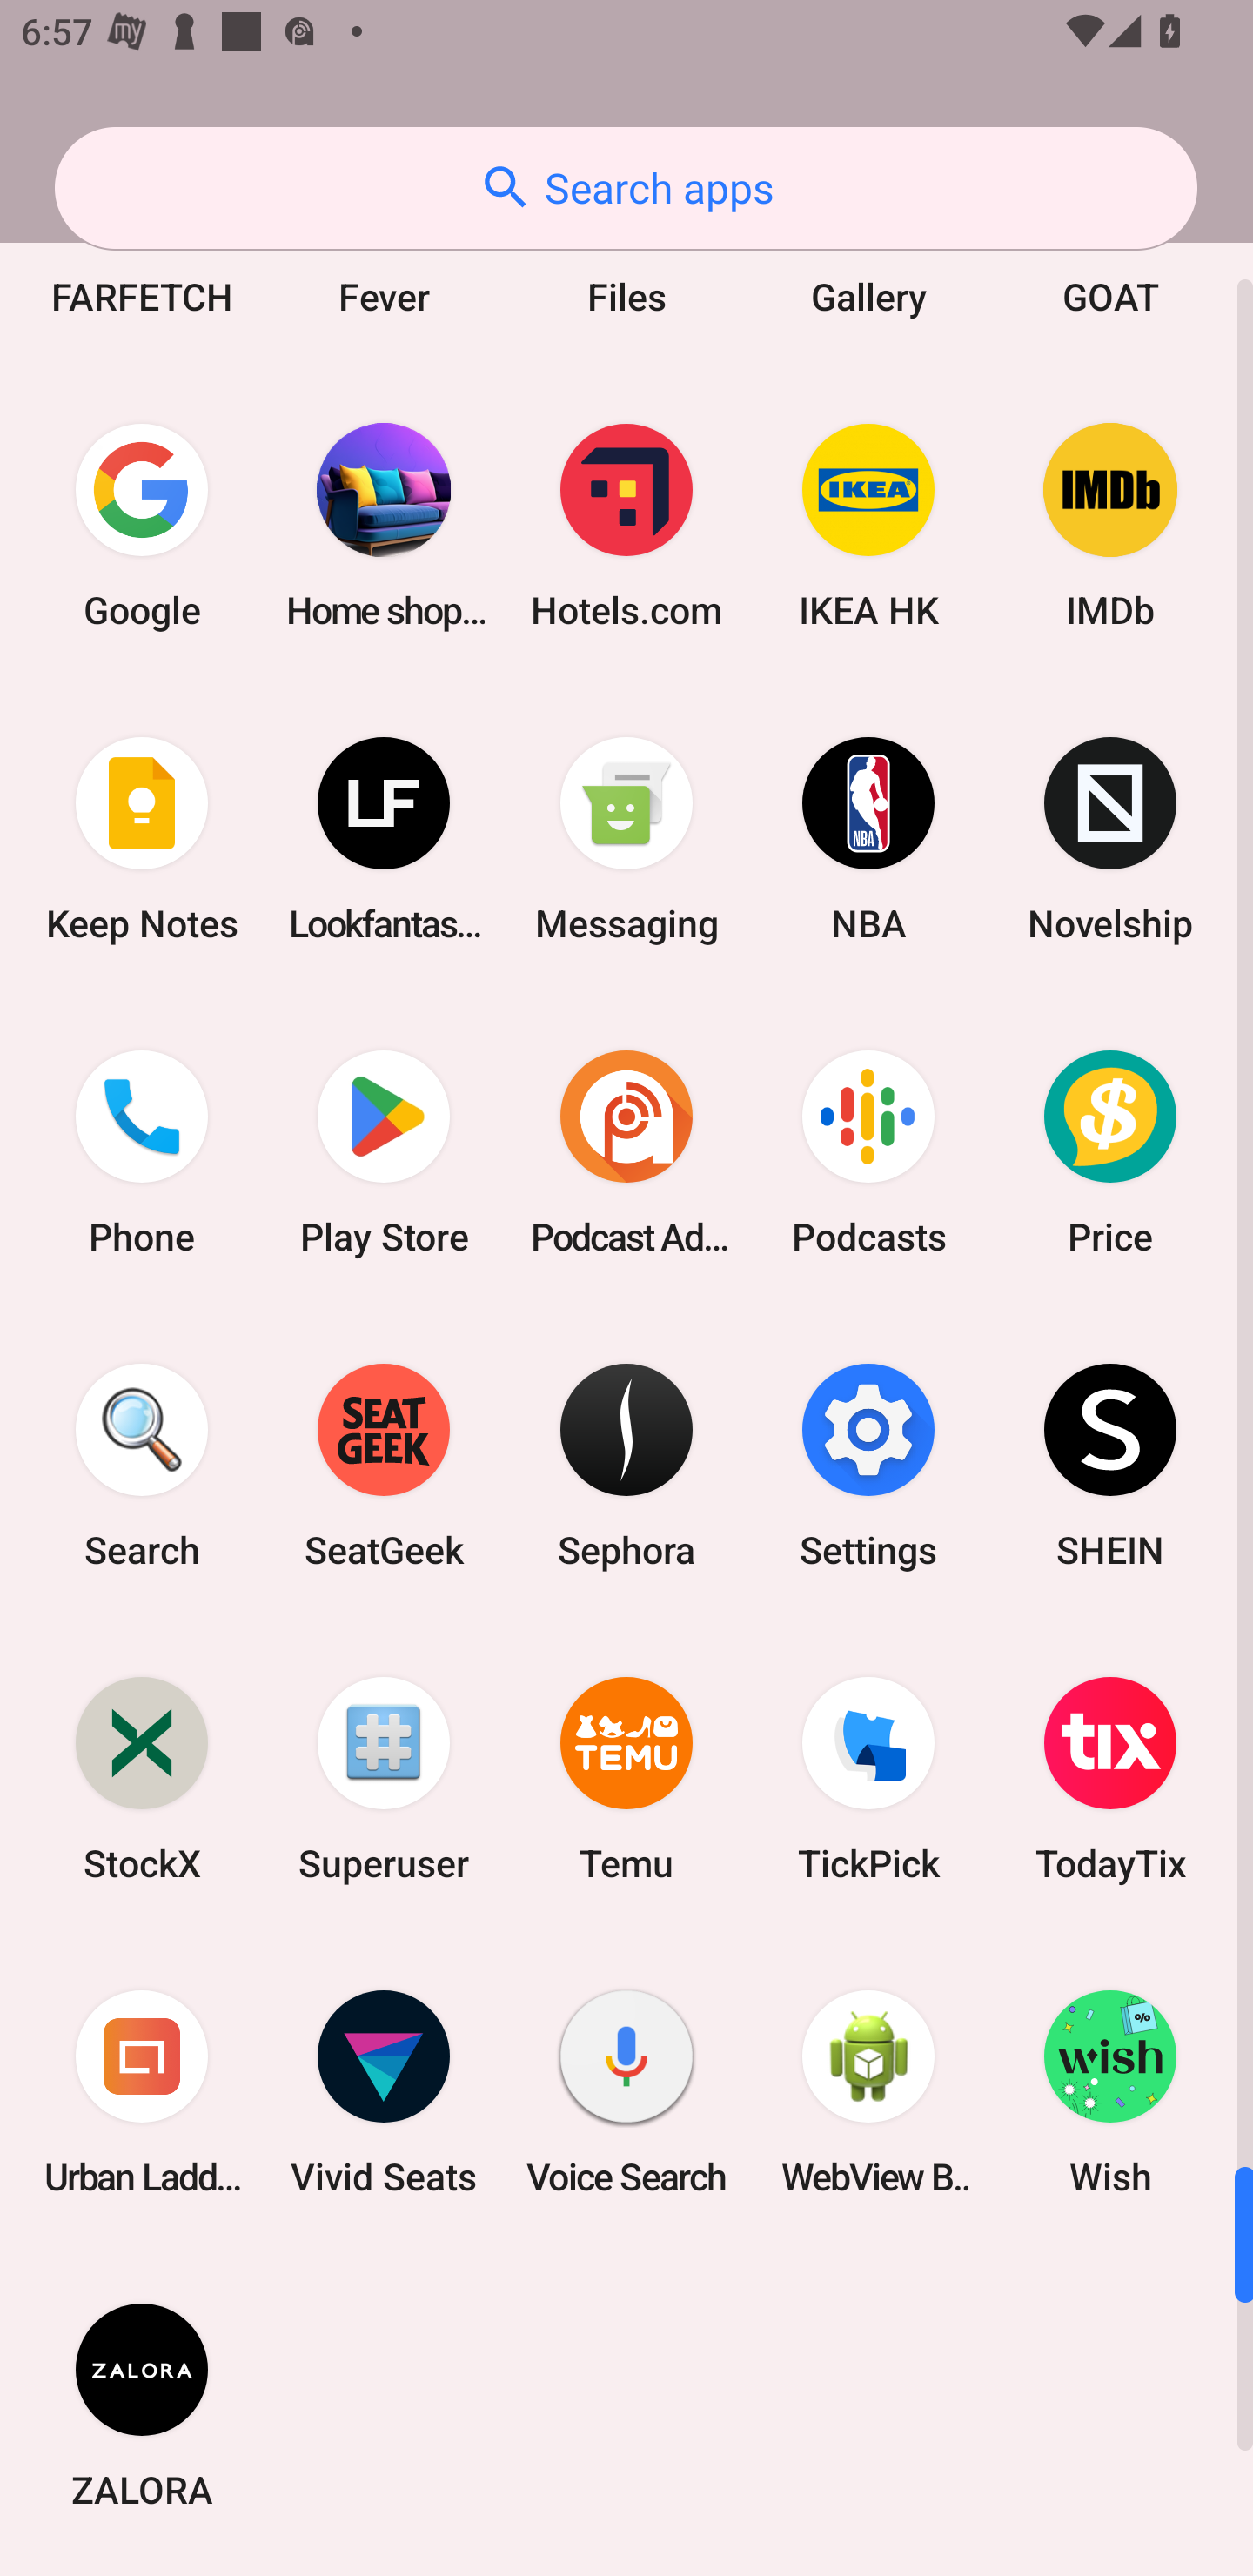 The width and height of the screenshot is (1253, 2576). I want to click on Voice Search, so click(626, 2091).